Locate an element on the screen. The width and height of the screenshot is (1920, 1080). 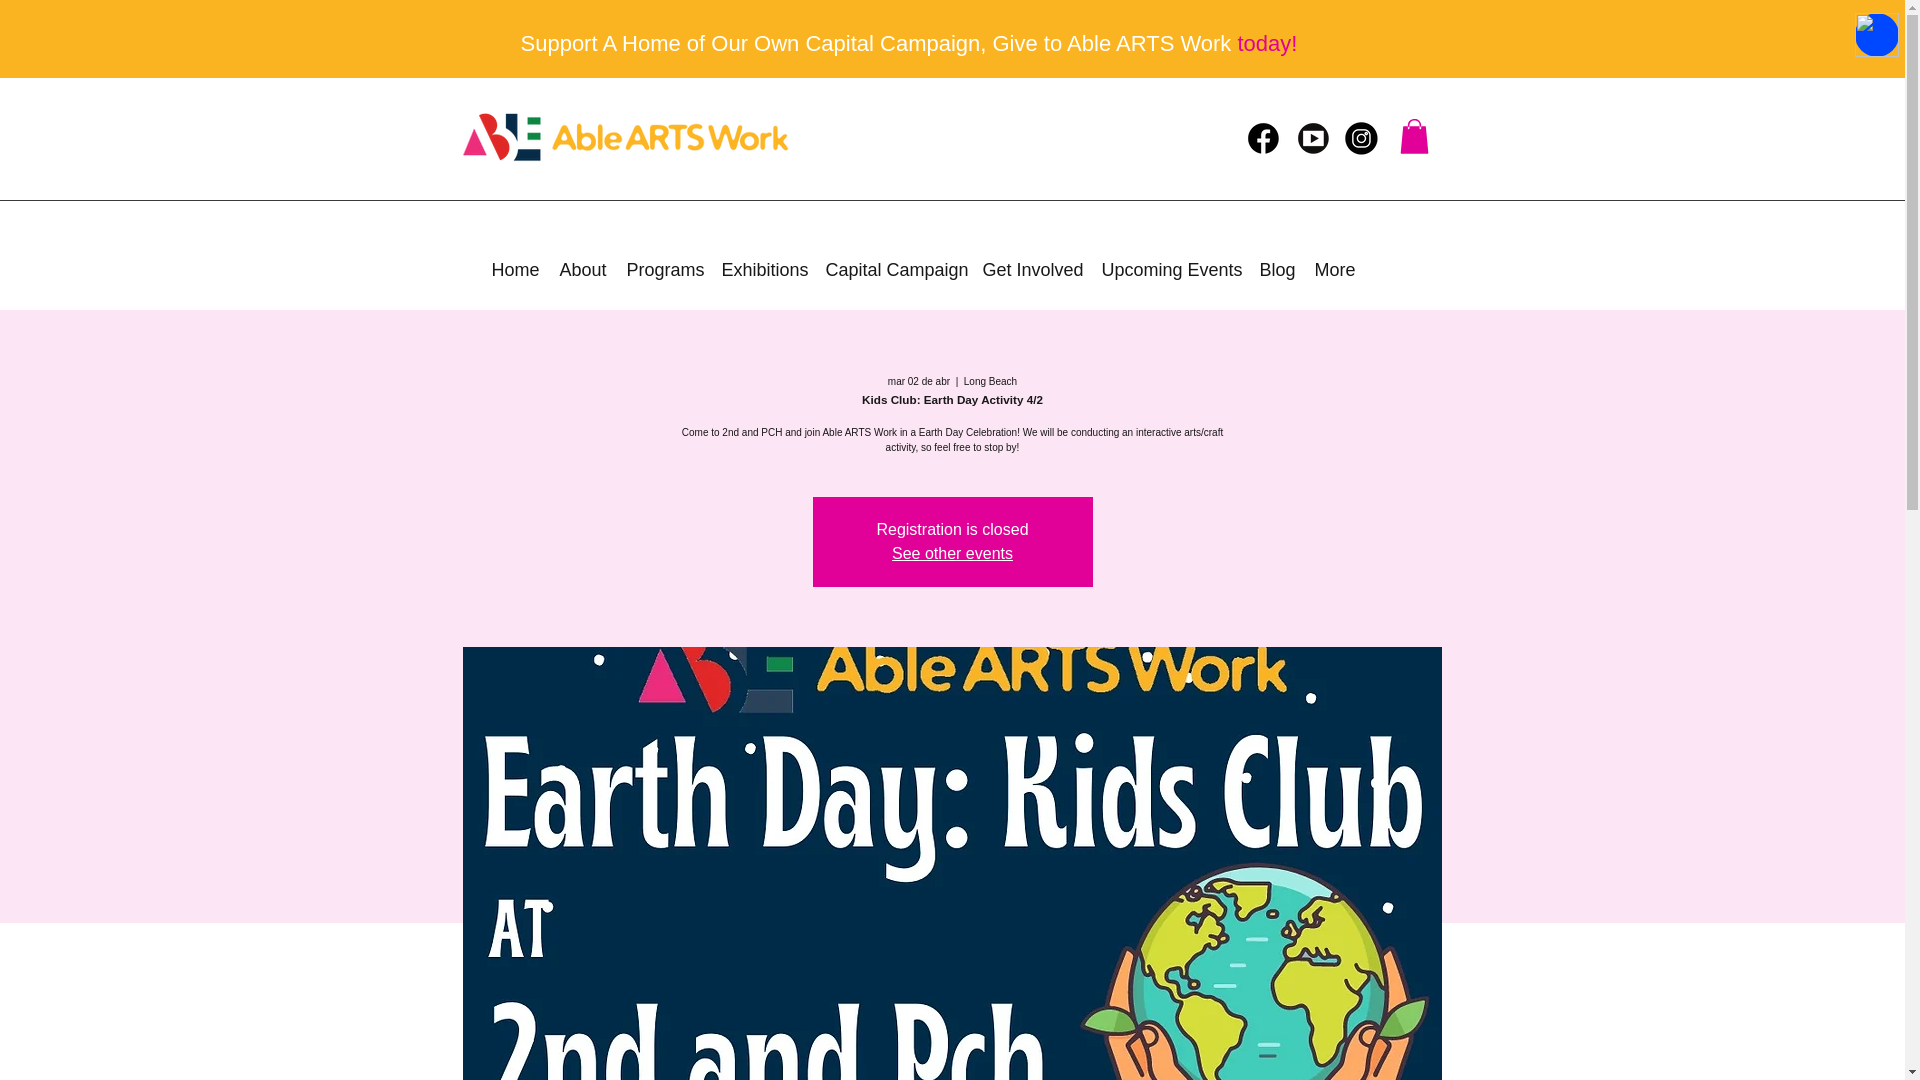
Home is located at coordinates (515, 270).